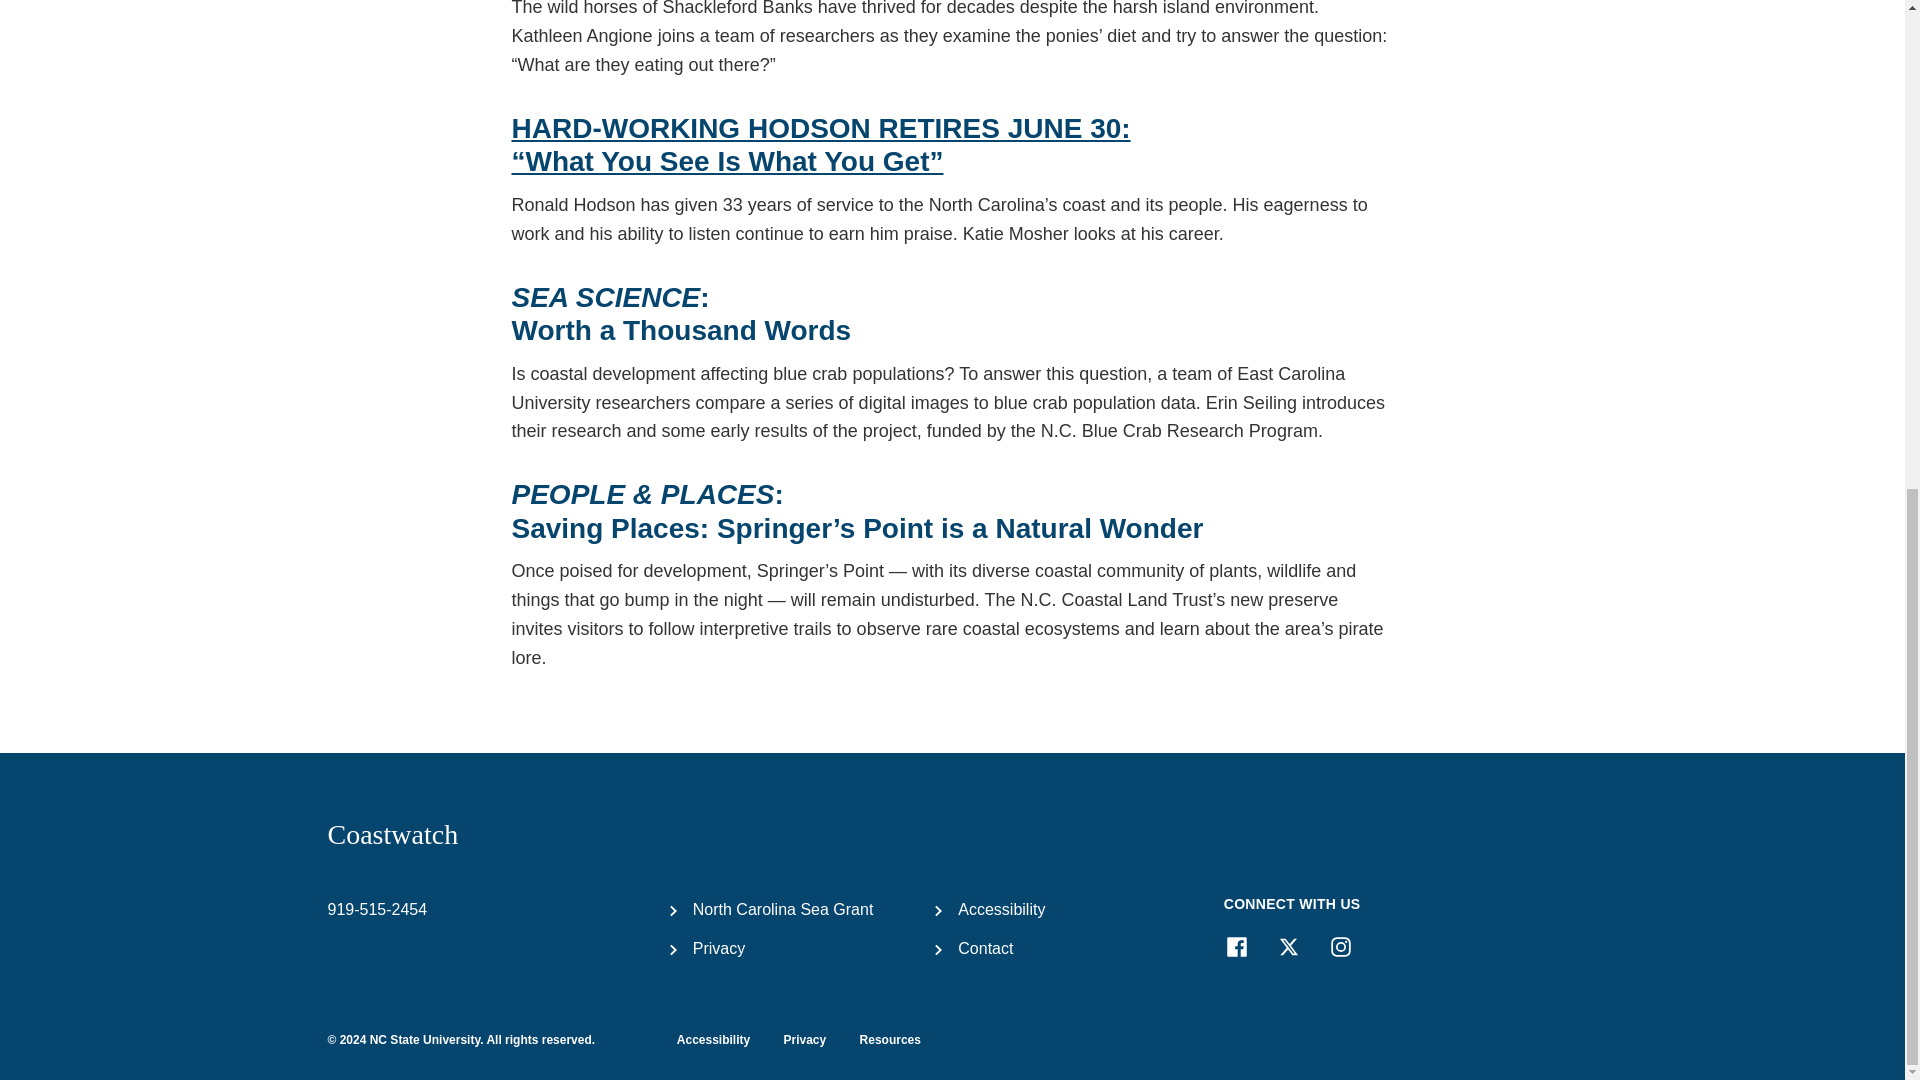  Describe the element at coordinates (1288, 947) in the screenshot. I see `X` at that location.